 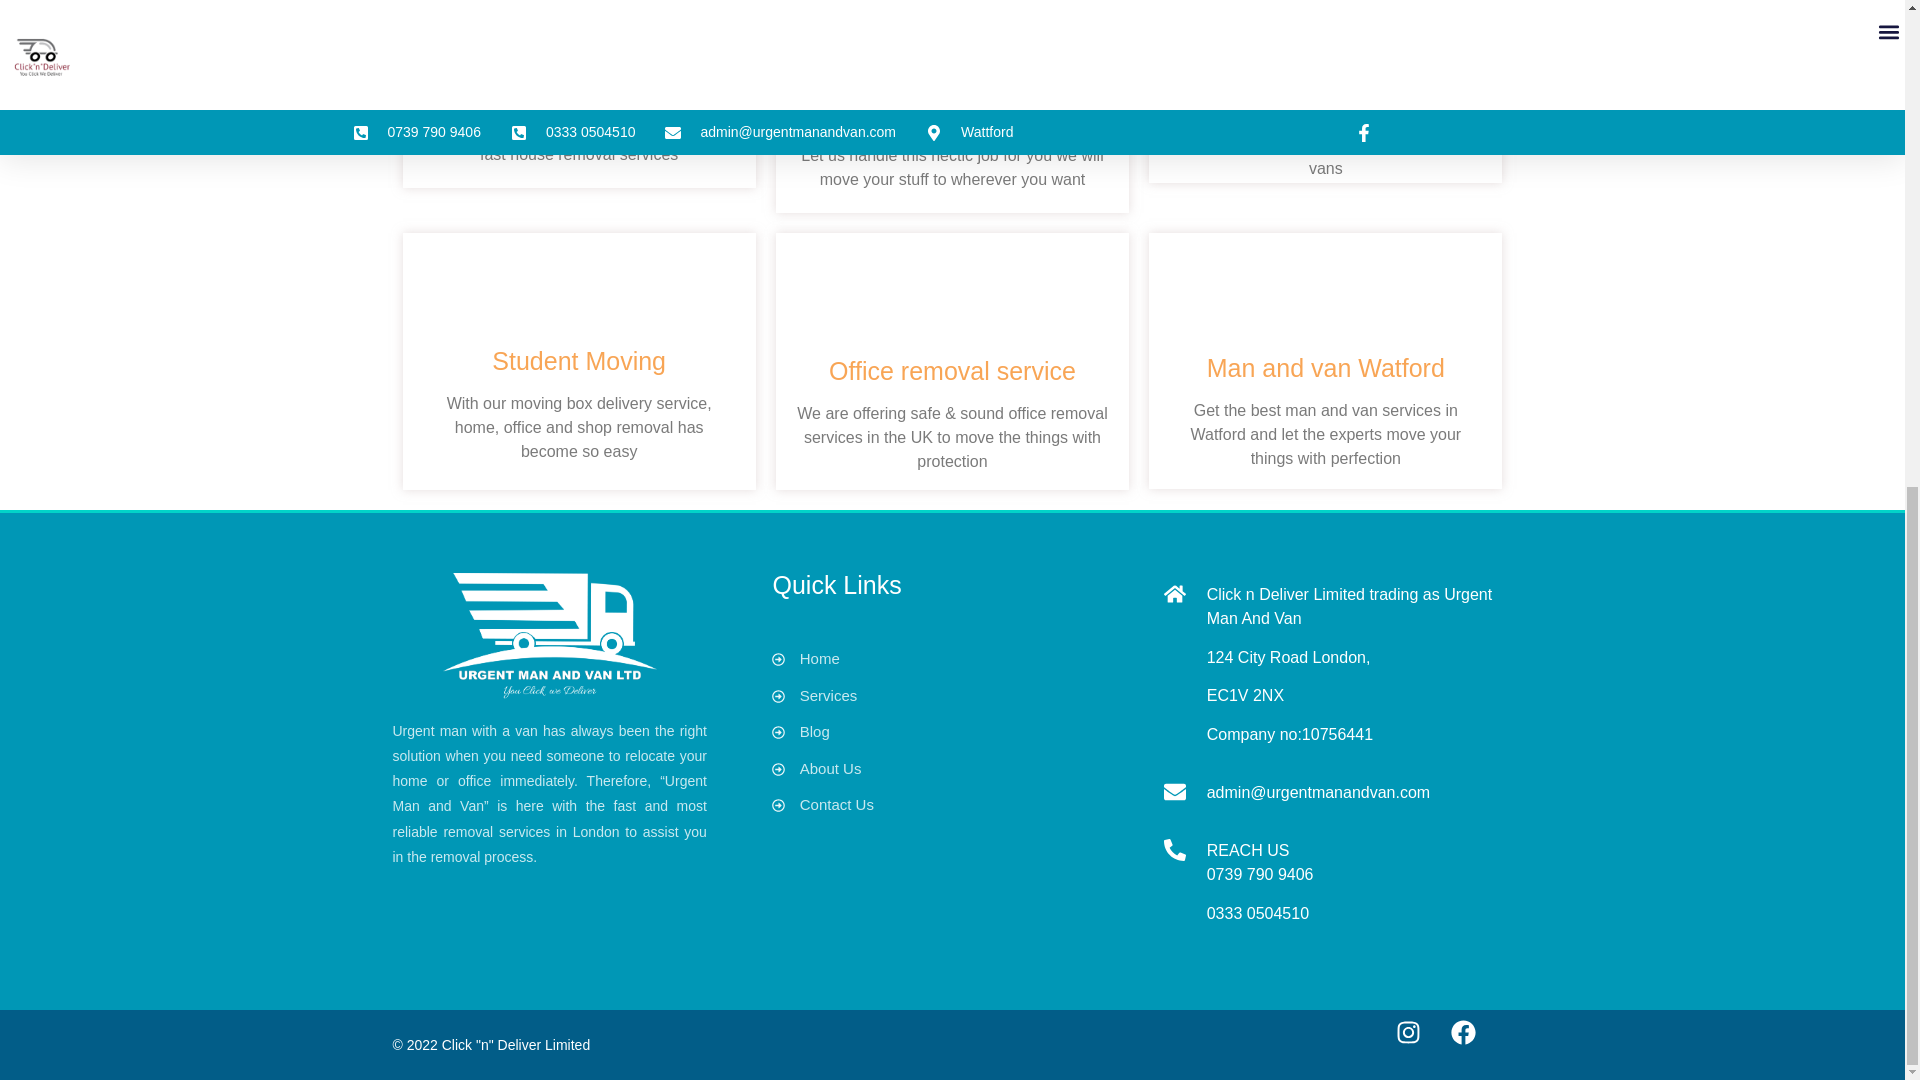 I want to click on House removal services, so click(x=578, y=88).